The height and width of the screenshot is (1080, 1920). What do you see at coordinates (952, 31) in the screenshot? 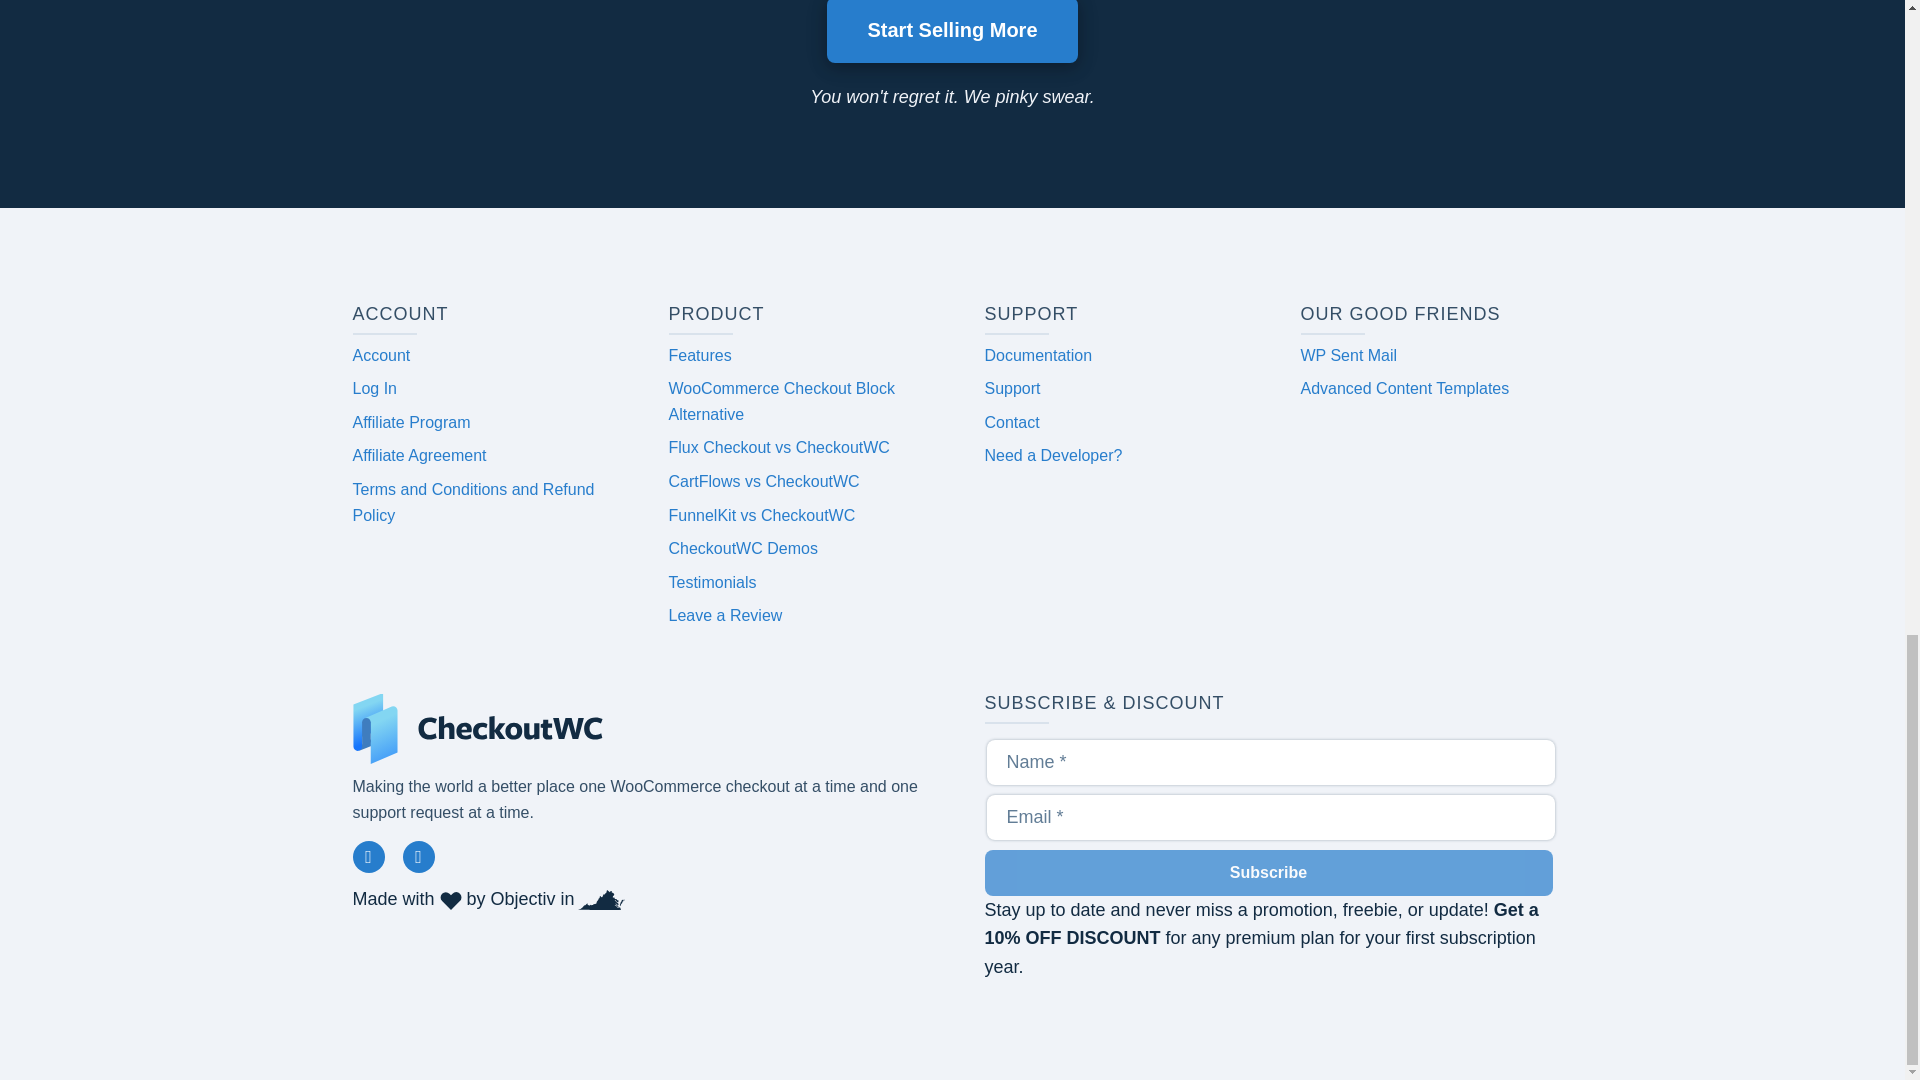
I see `Start Selling More` at bounding box center [952, 31].